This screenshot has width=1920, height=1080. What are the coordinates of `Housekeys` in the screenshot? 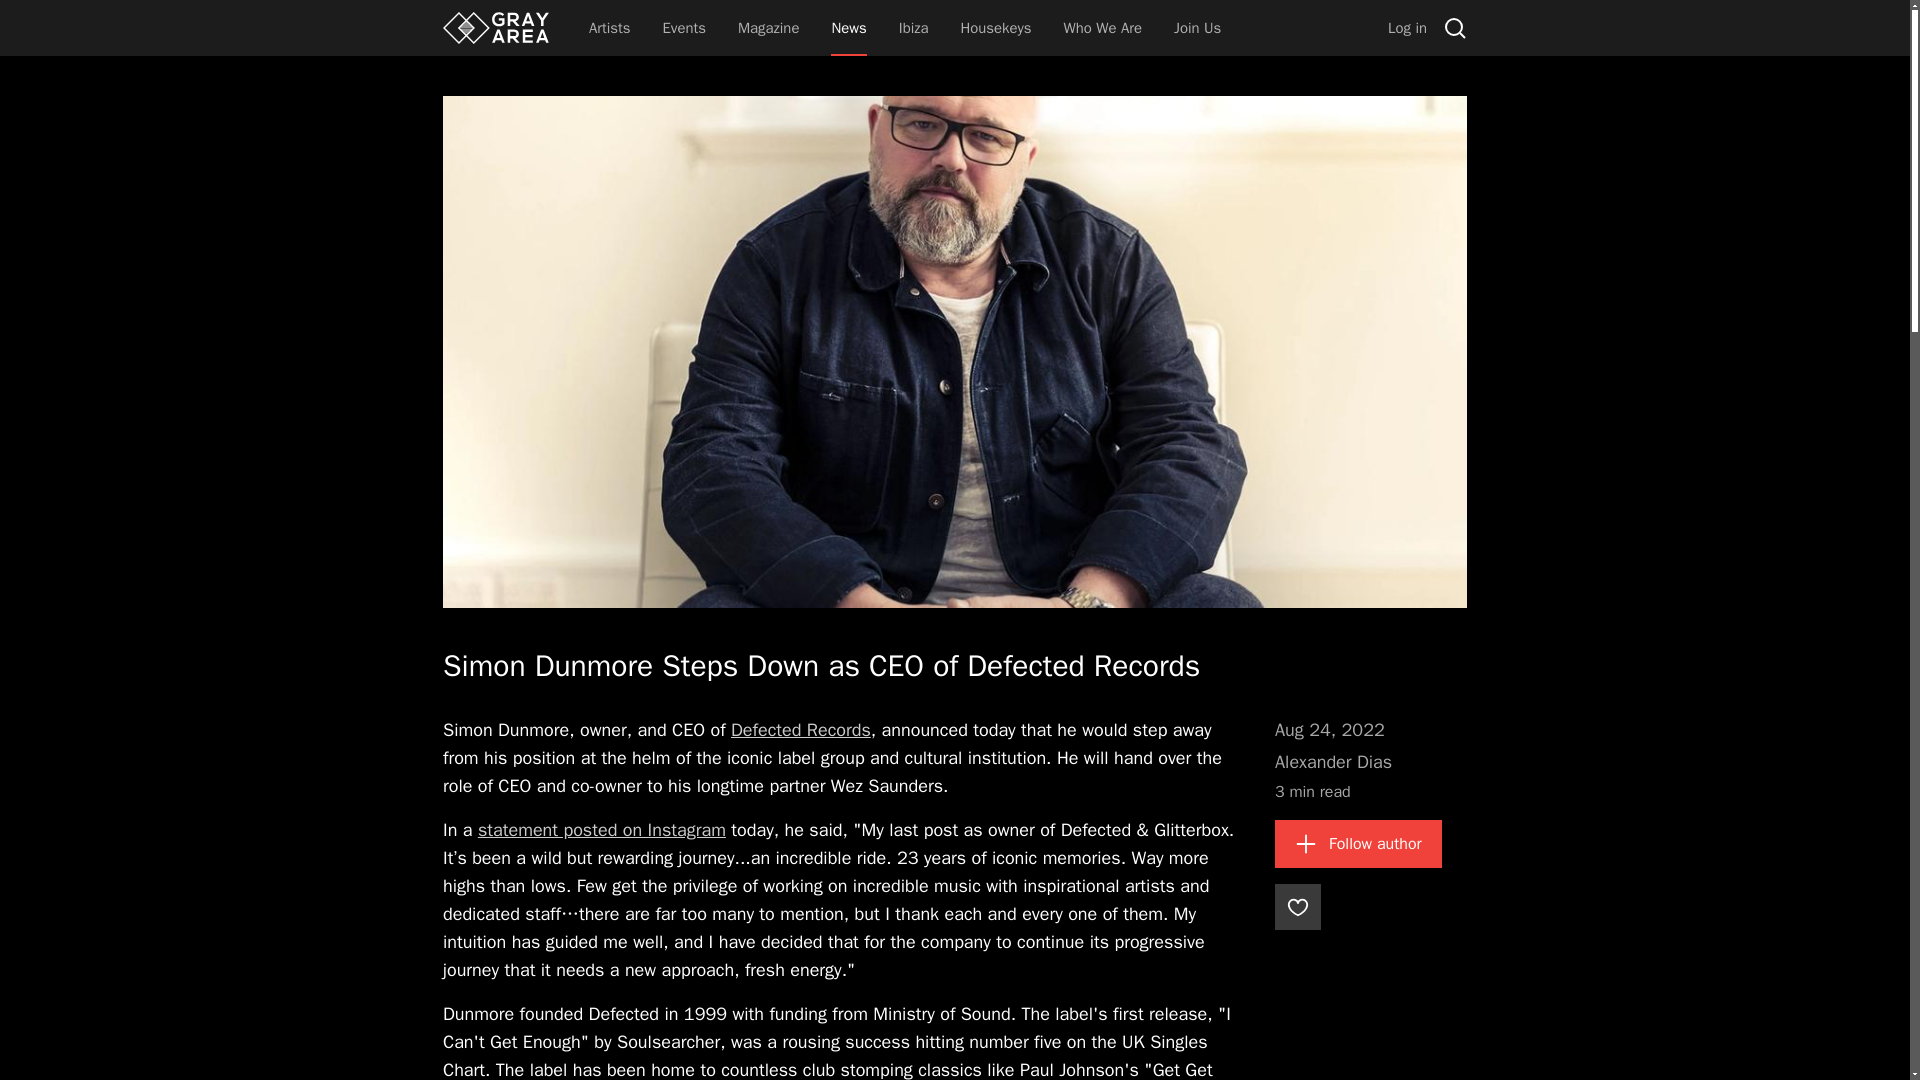 It's located at (996, 28).